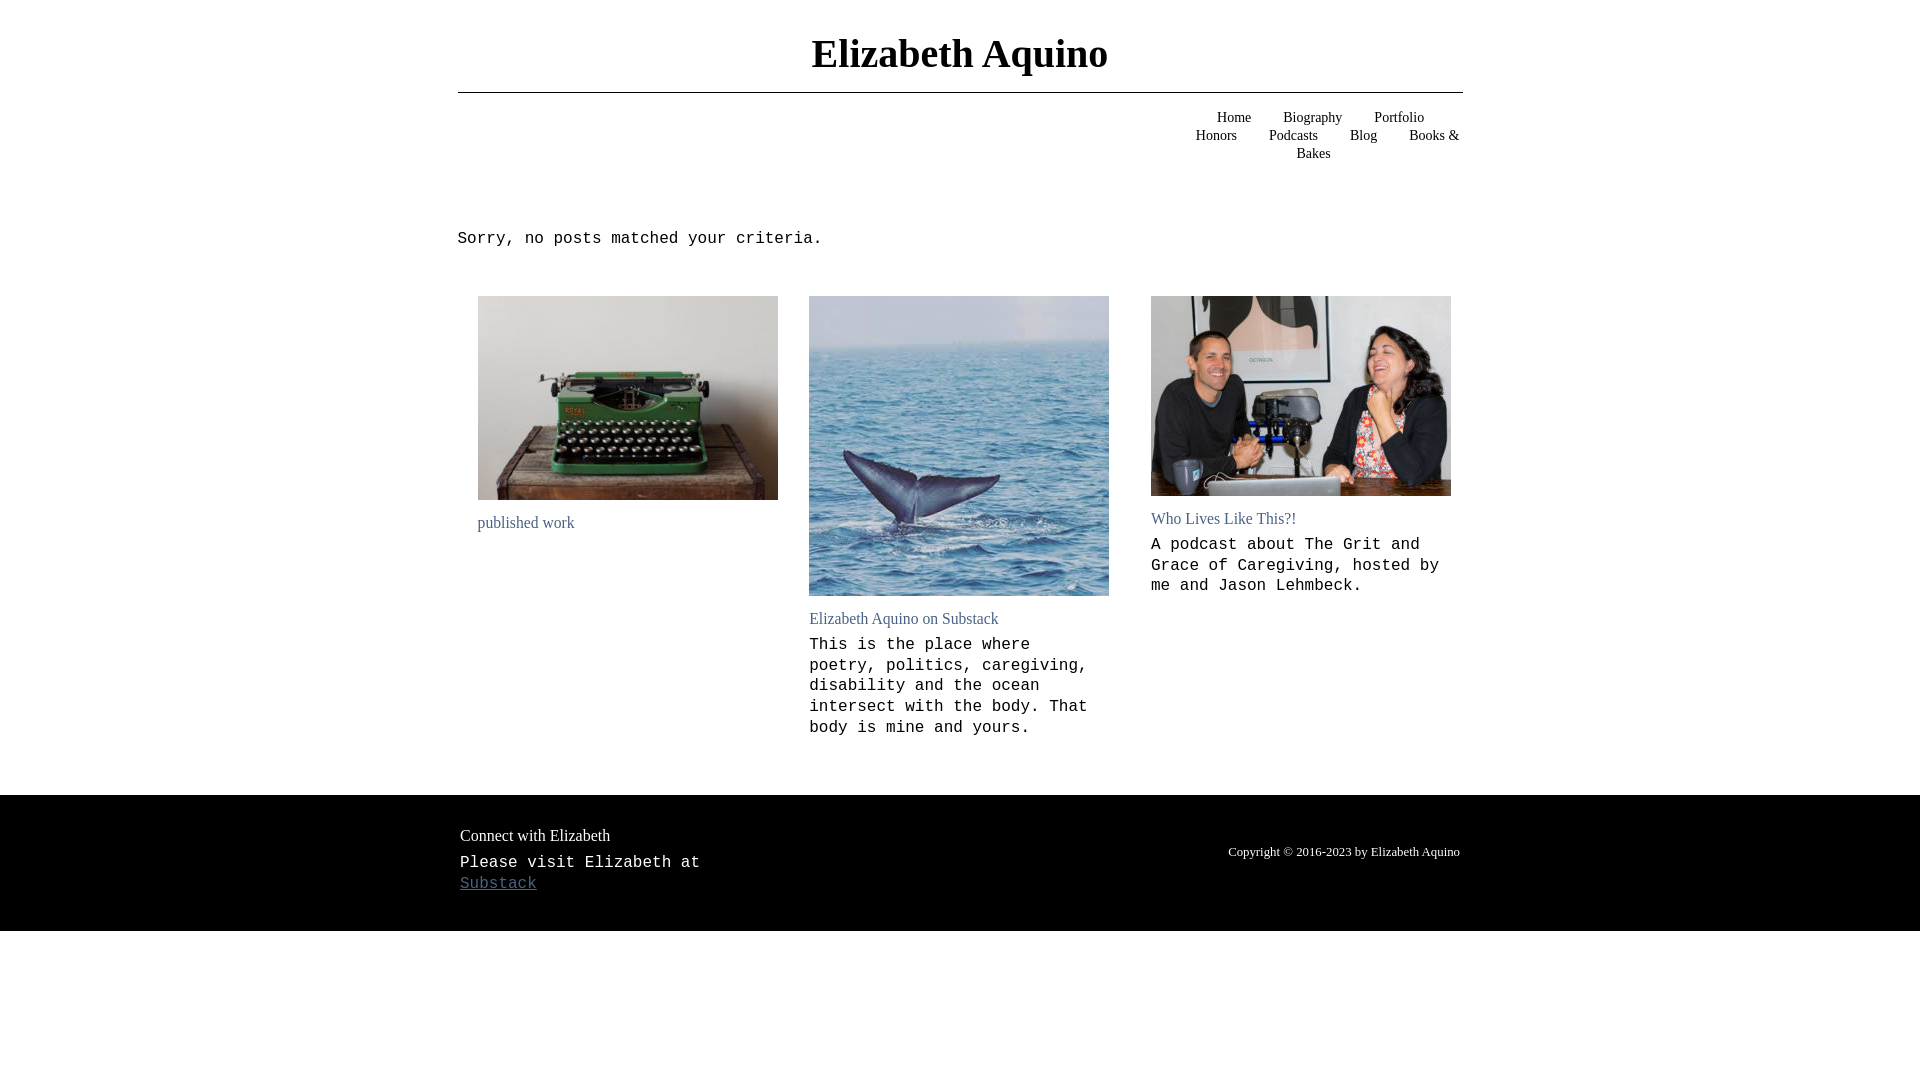 This screenshot has width=1920, height=1080. Describe the element at coordinates (1363, 135) in the screenshot. I see `Blog` at that location.